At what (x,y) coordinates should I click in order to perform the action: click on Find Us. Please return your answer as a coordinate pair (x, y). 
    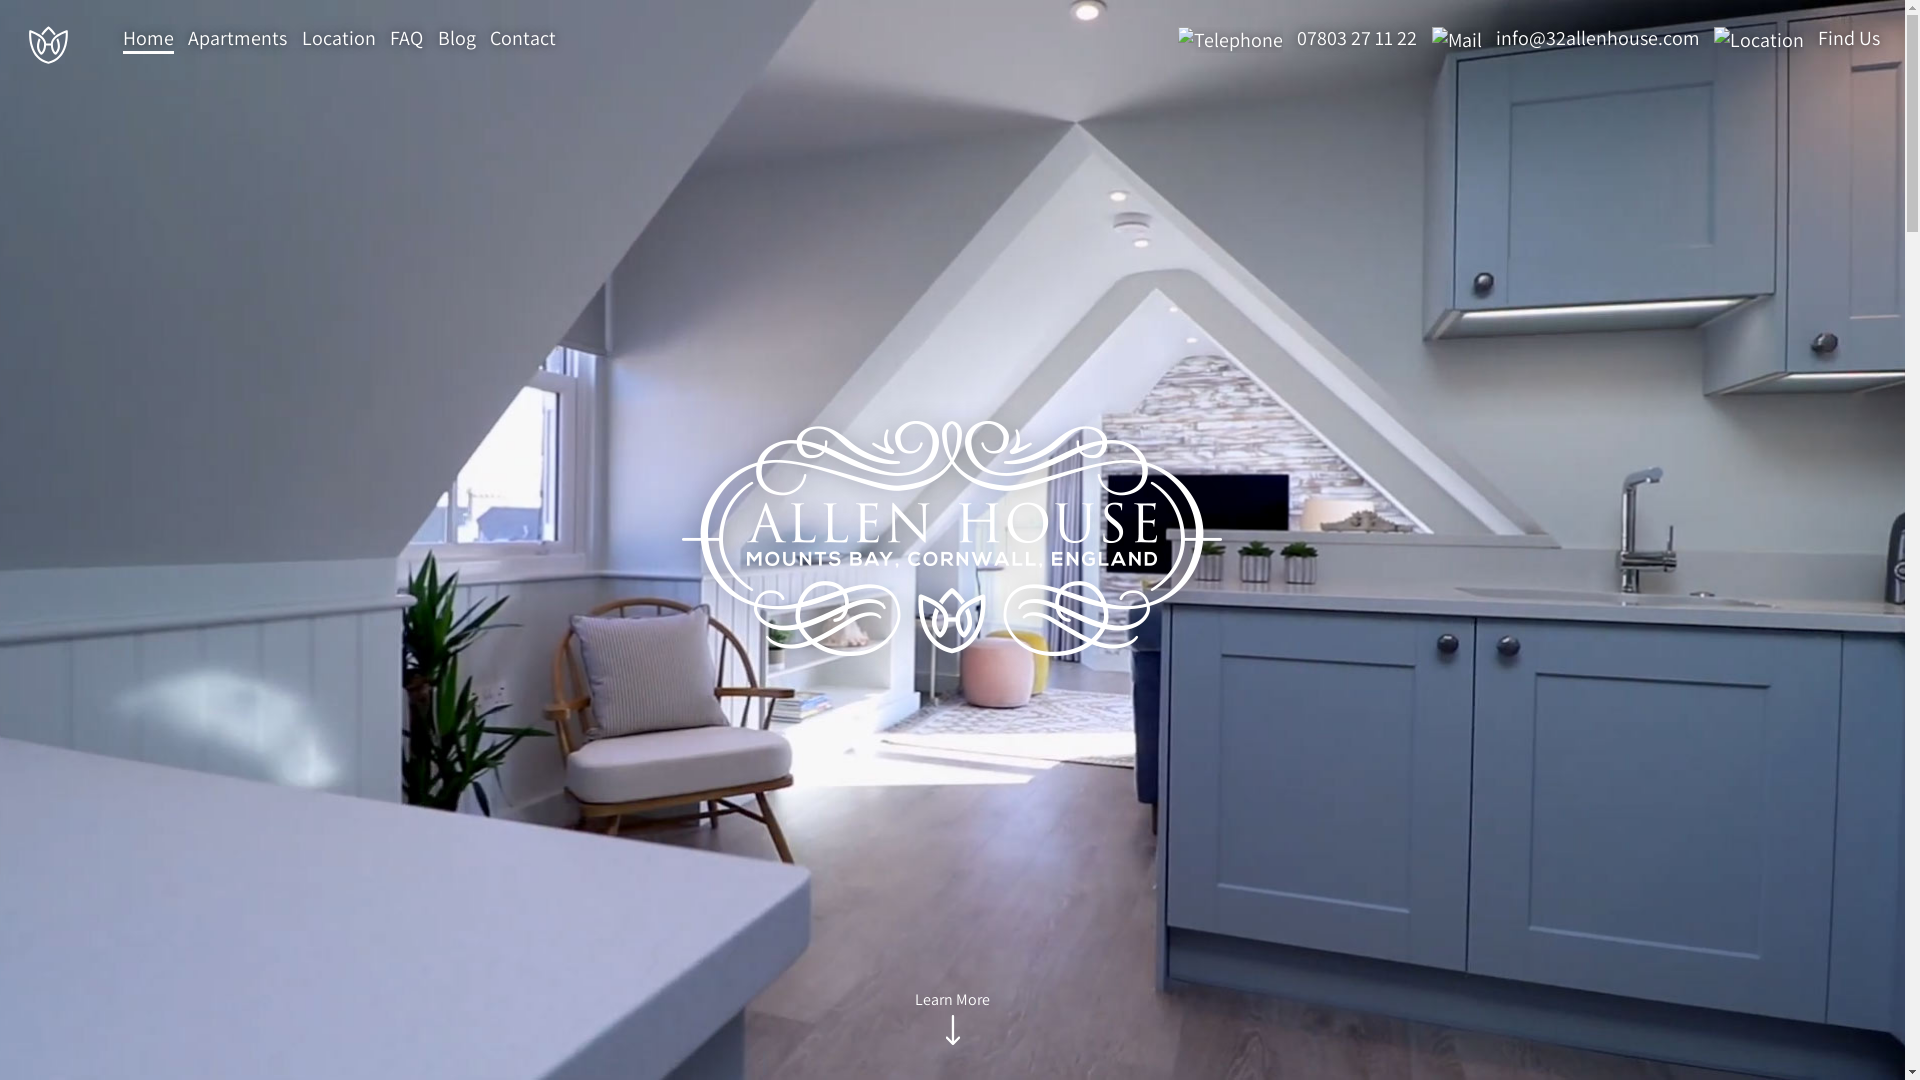
    Looking at the image, I should click on (1792, 38).